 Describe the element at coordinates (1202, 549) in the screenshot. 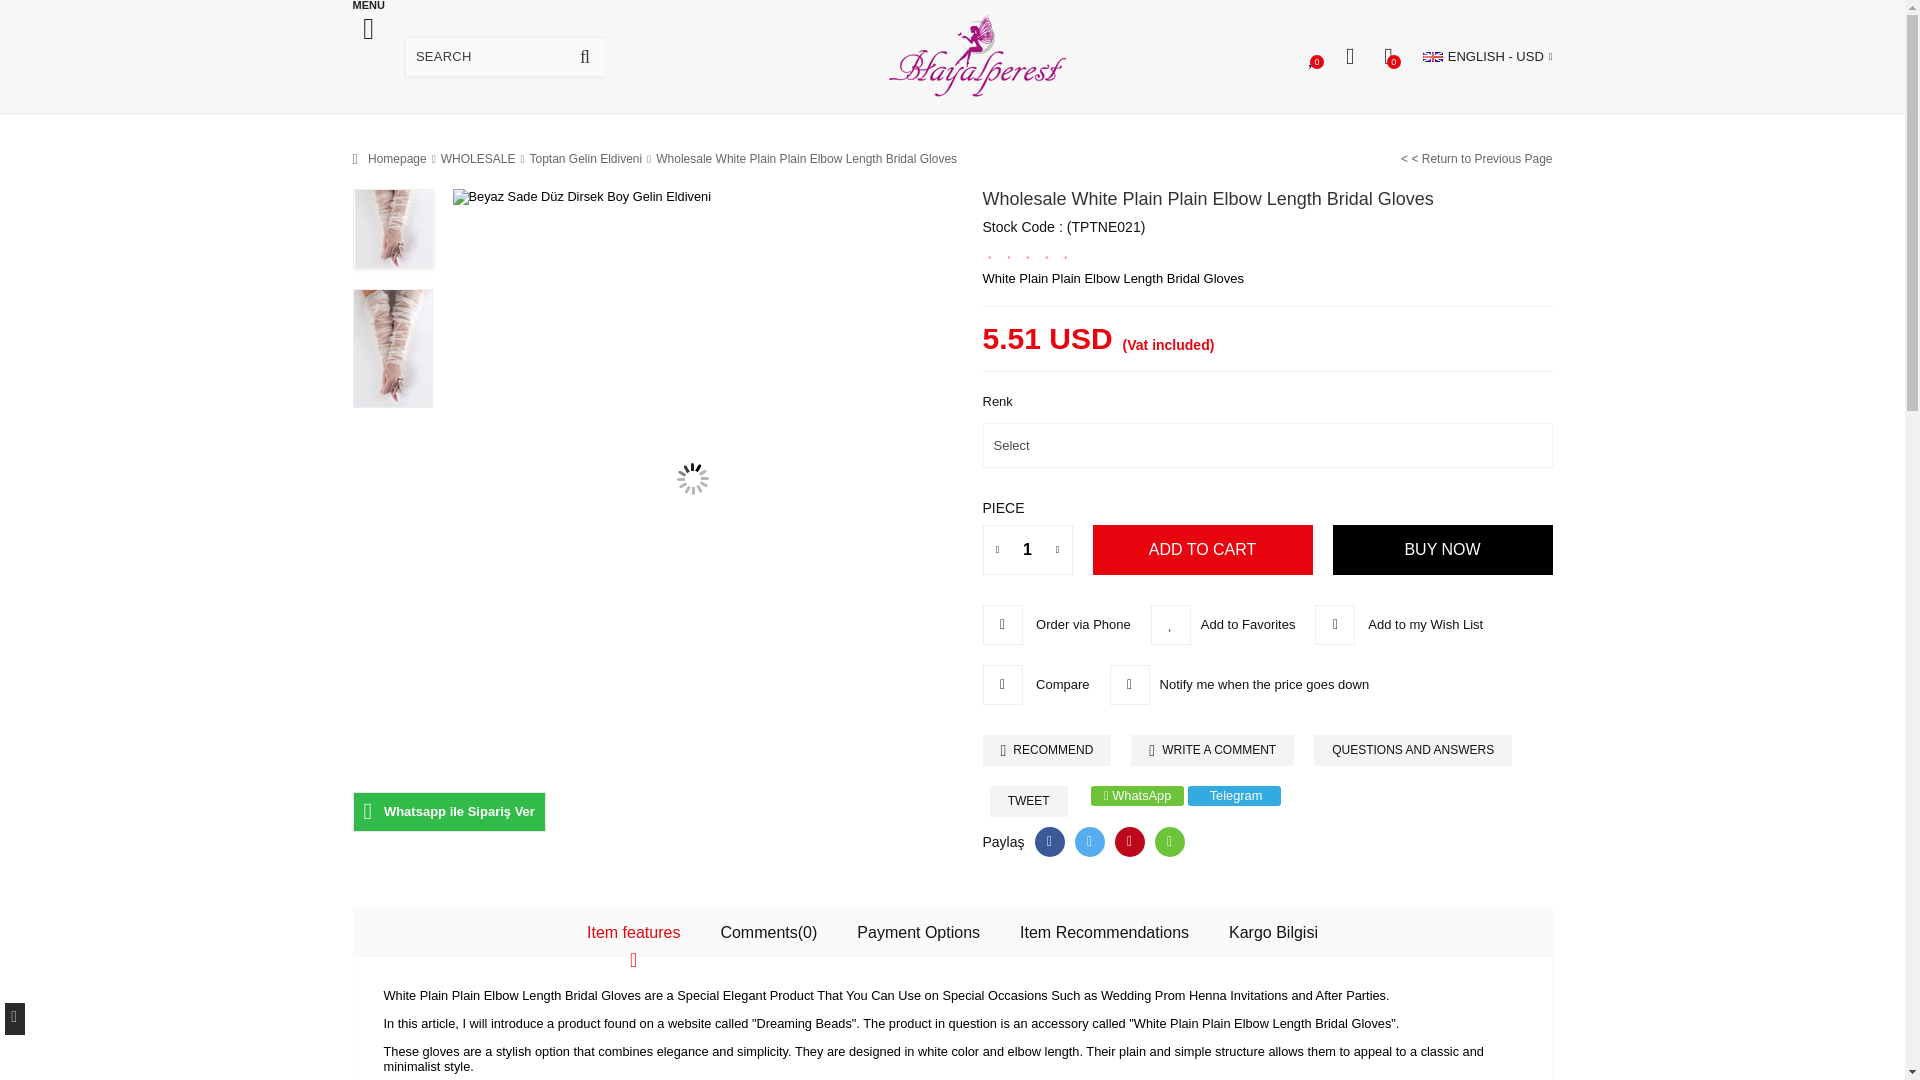

I see `Add to Cart` at that location.